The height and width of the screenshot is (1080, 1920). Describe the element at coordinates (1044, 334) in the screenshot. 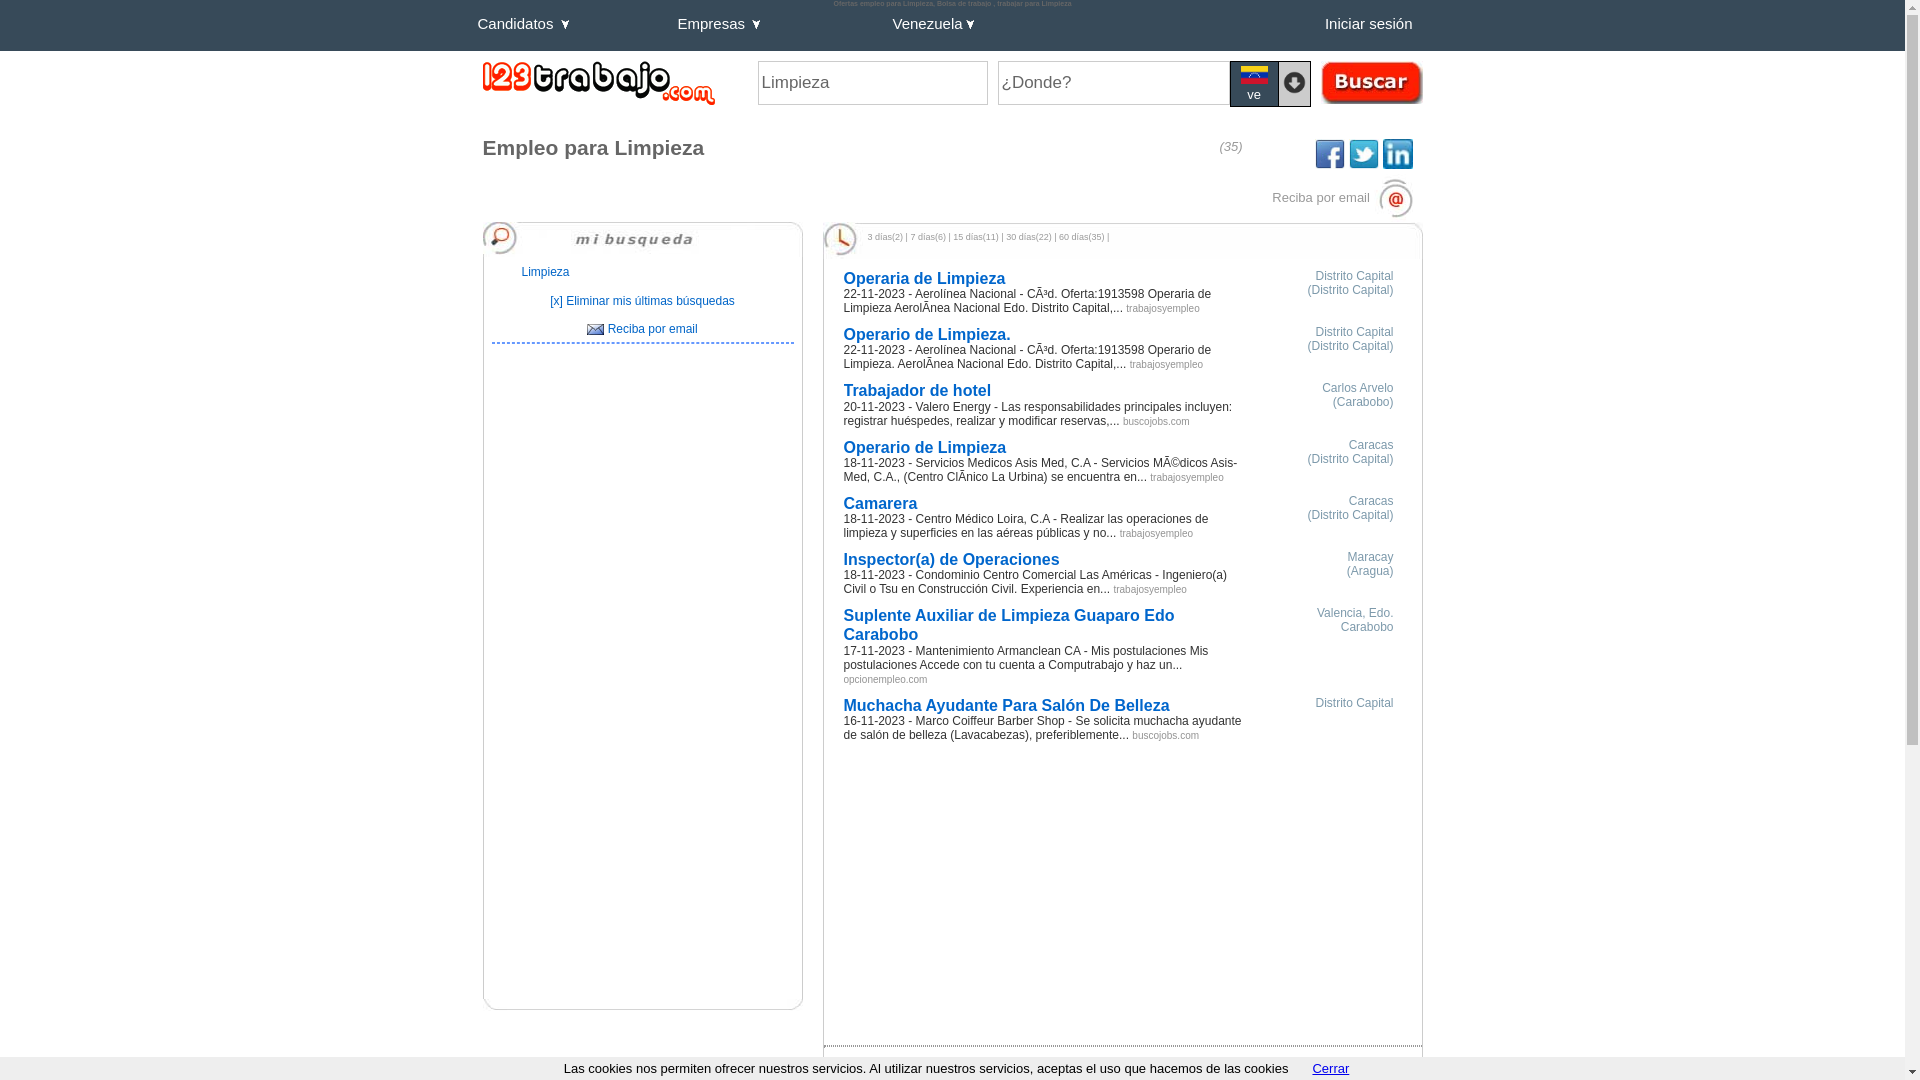

I see `Operario de Limpieza.` at that location.